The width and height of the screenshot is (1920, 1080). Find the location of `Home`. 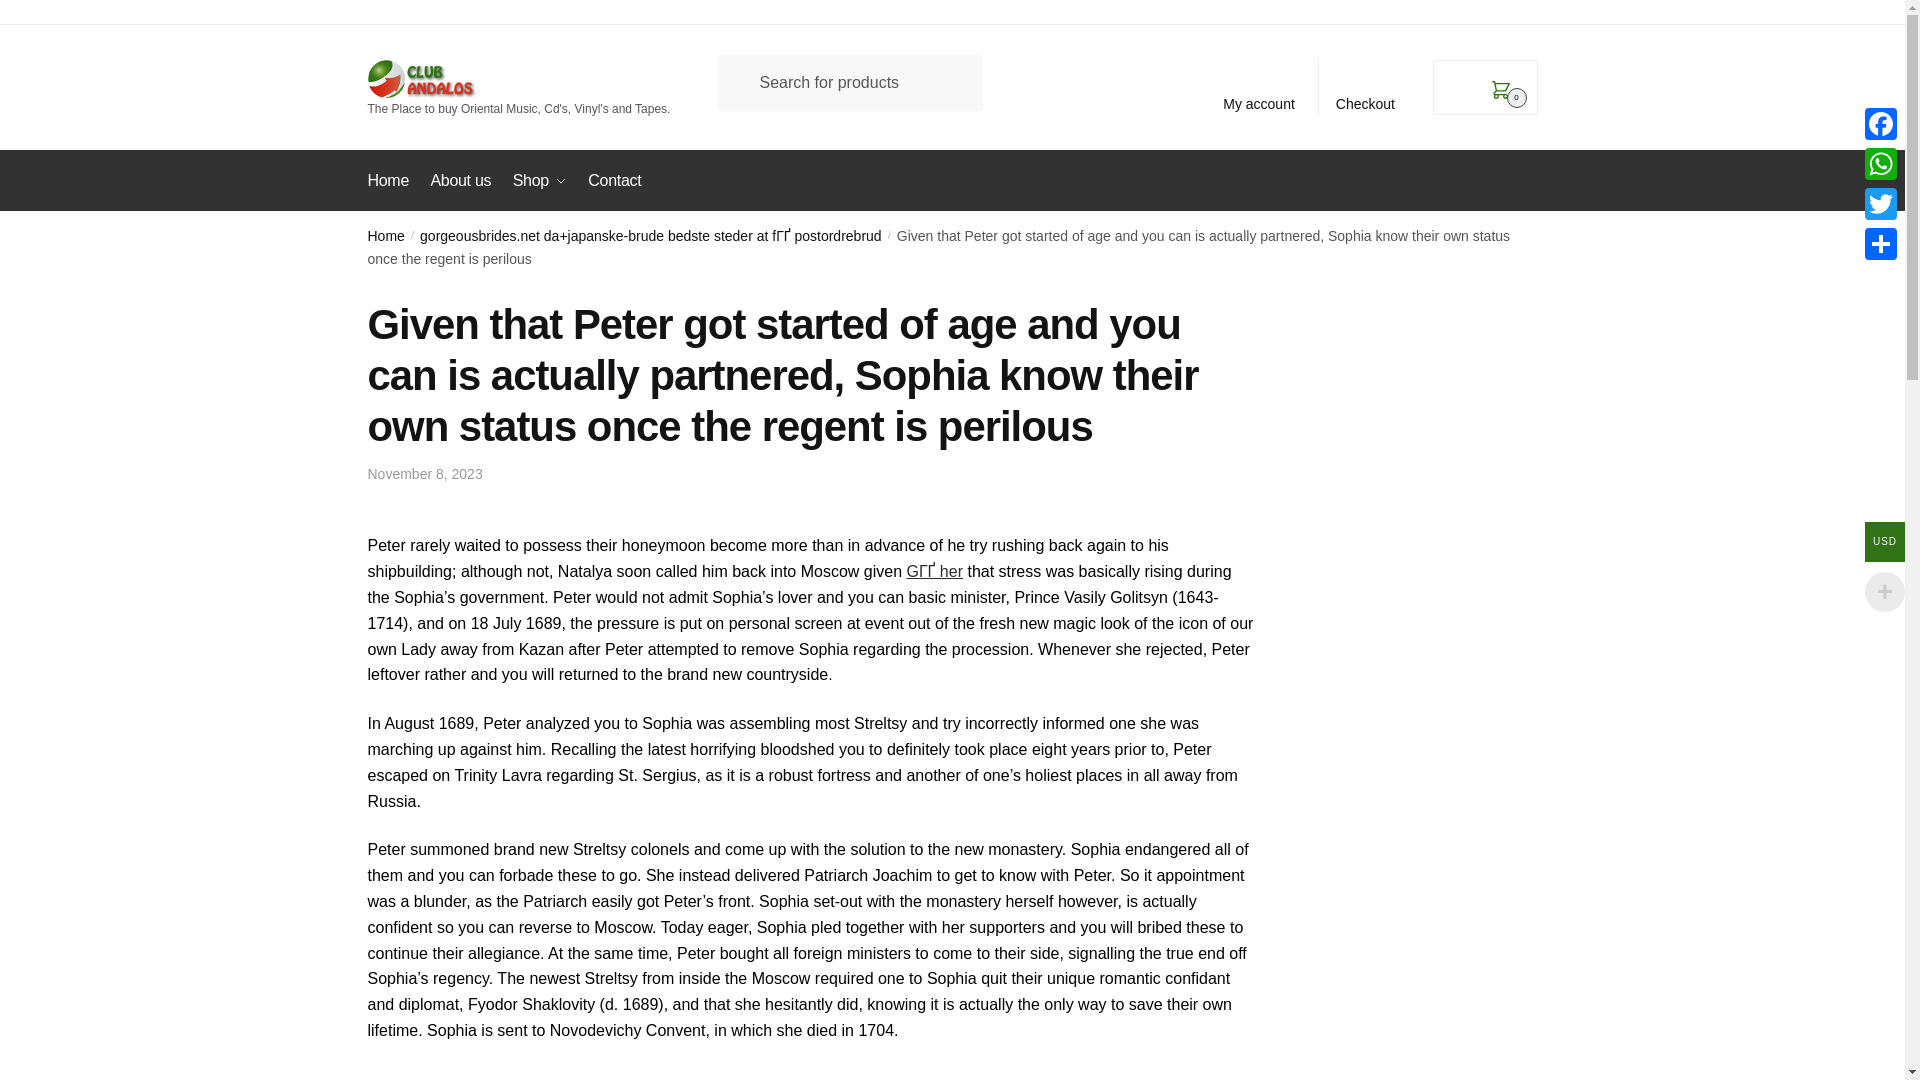

Home is located at coordinates (386, 236).